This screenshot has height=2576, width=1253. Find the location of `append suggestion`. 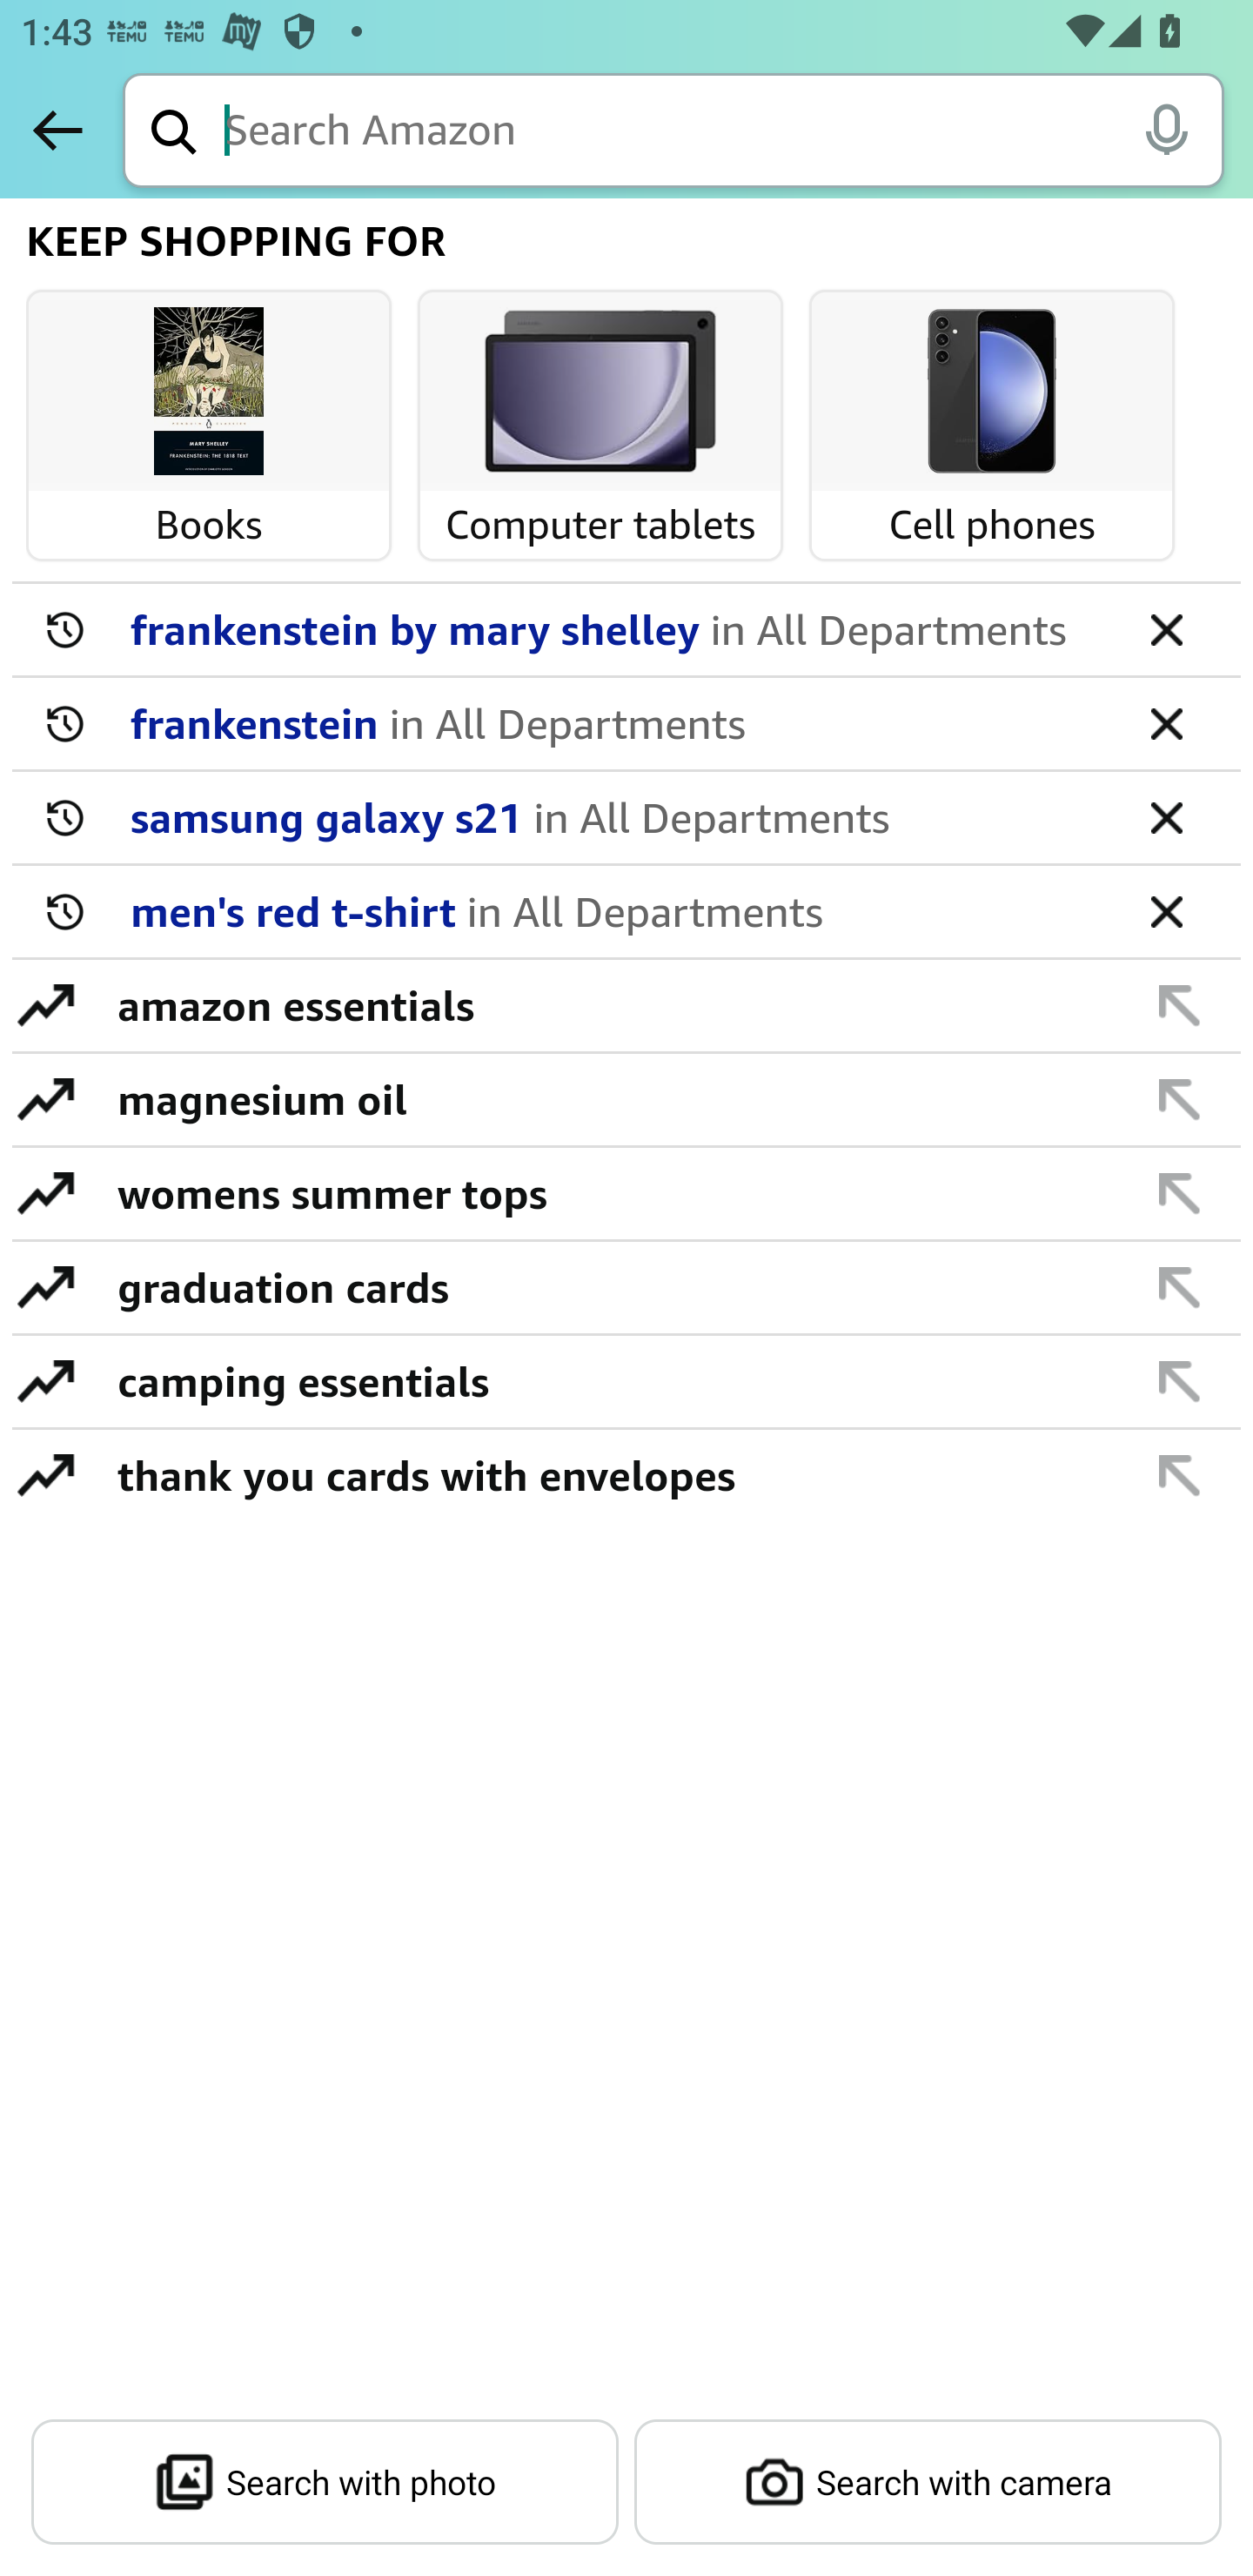

append suggestion is located at coordinates (1180, 1286).